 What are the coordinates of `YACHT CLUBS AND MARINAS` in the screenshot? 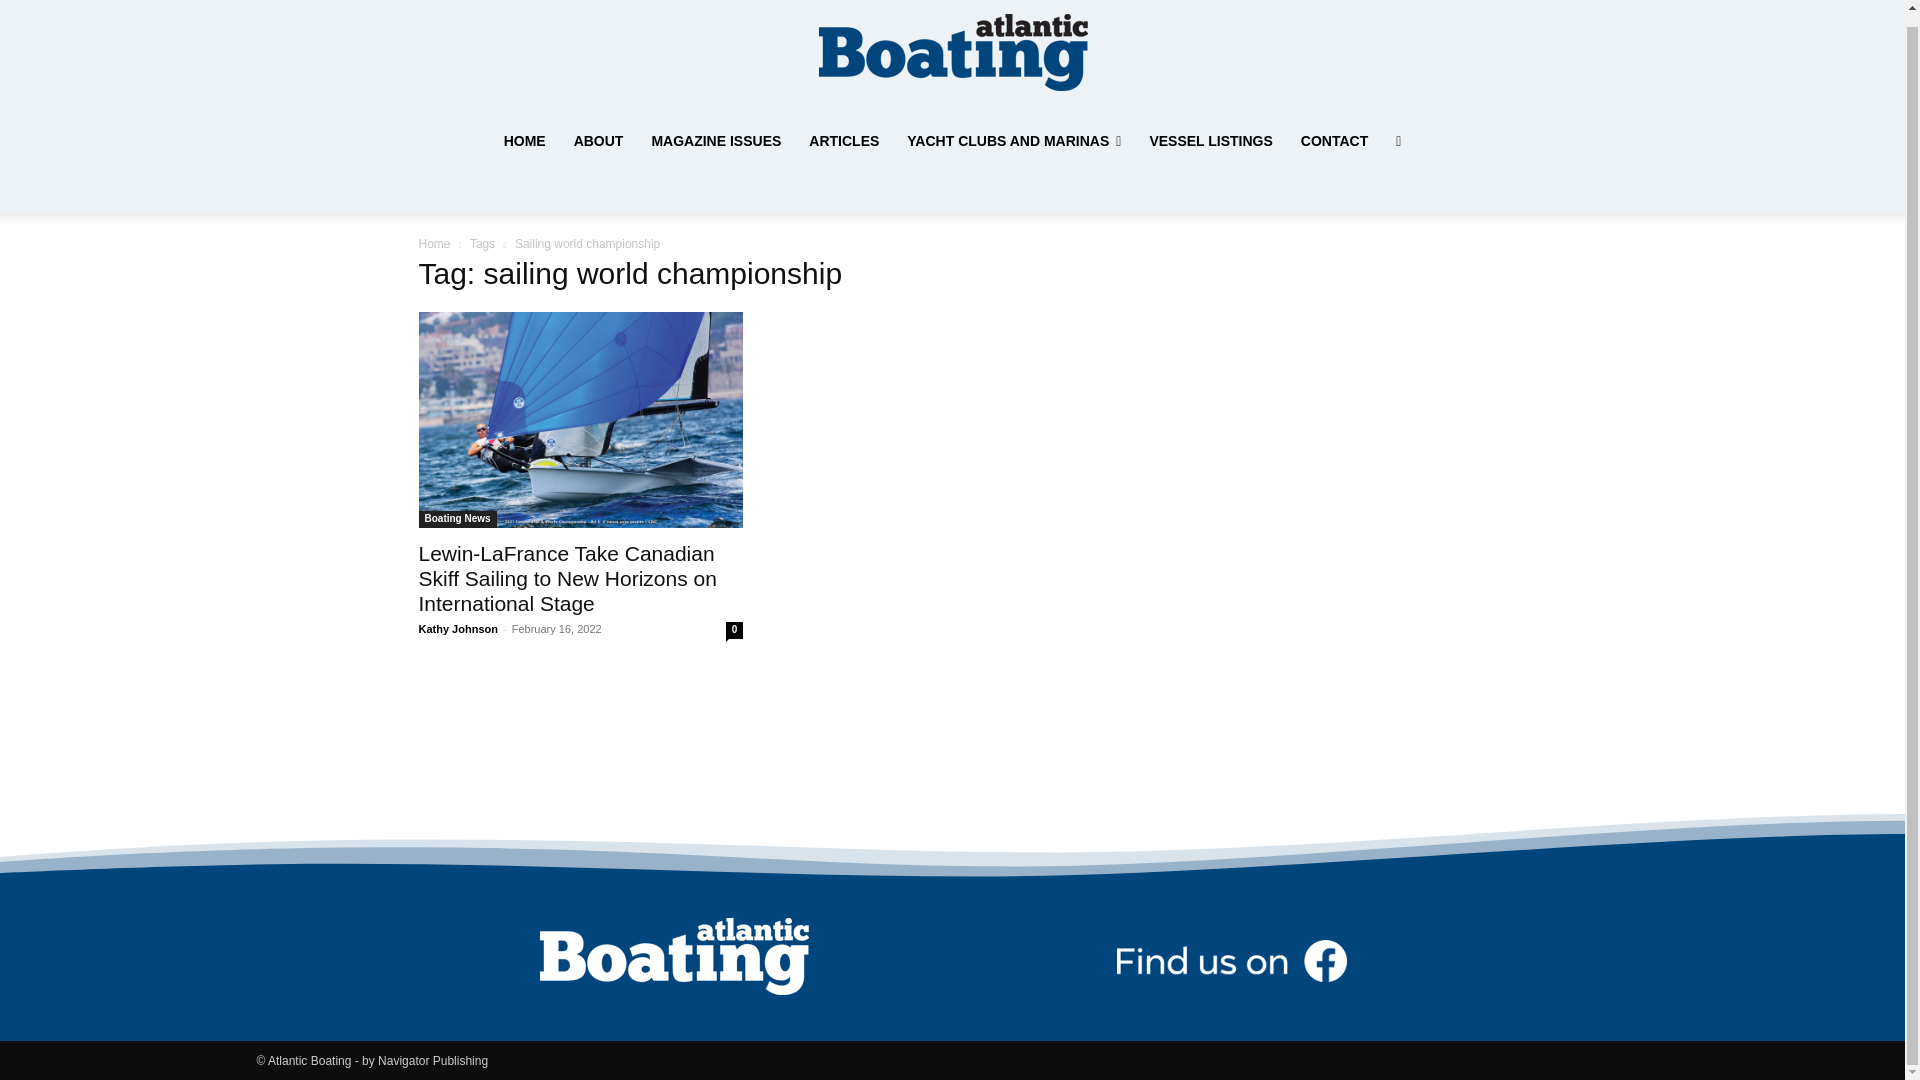 It's located at (1013, 140).